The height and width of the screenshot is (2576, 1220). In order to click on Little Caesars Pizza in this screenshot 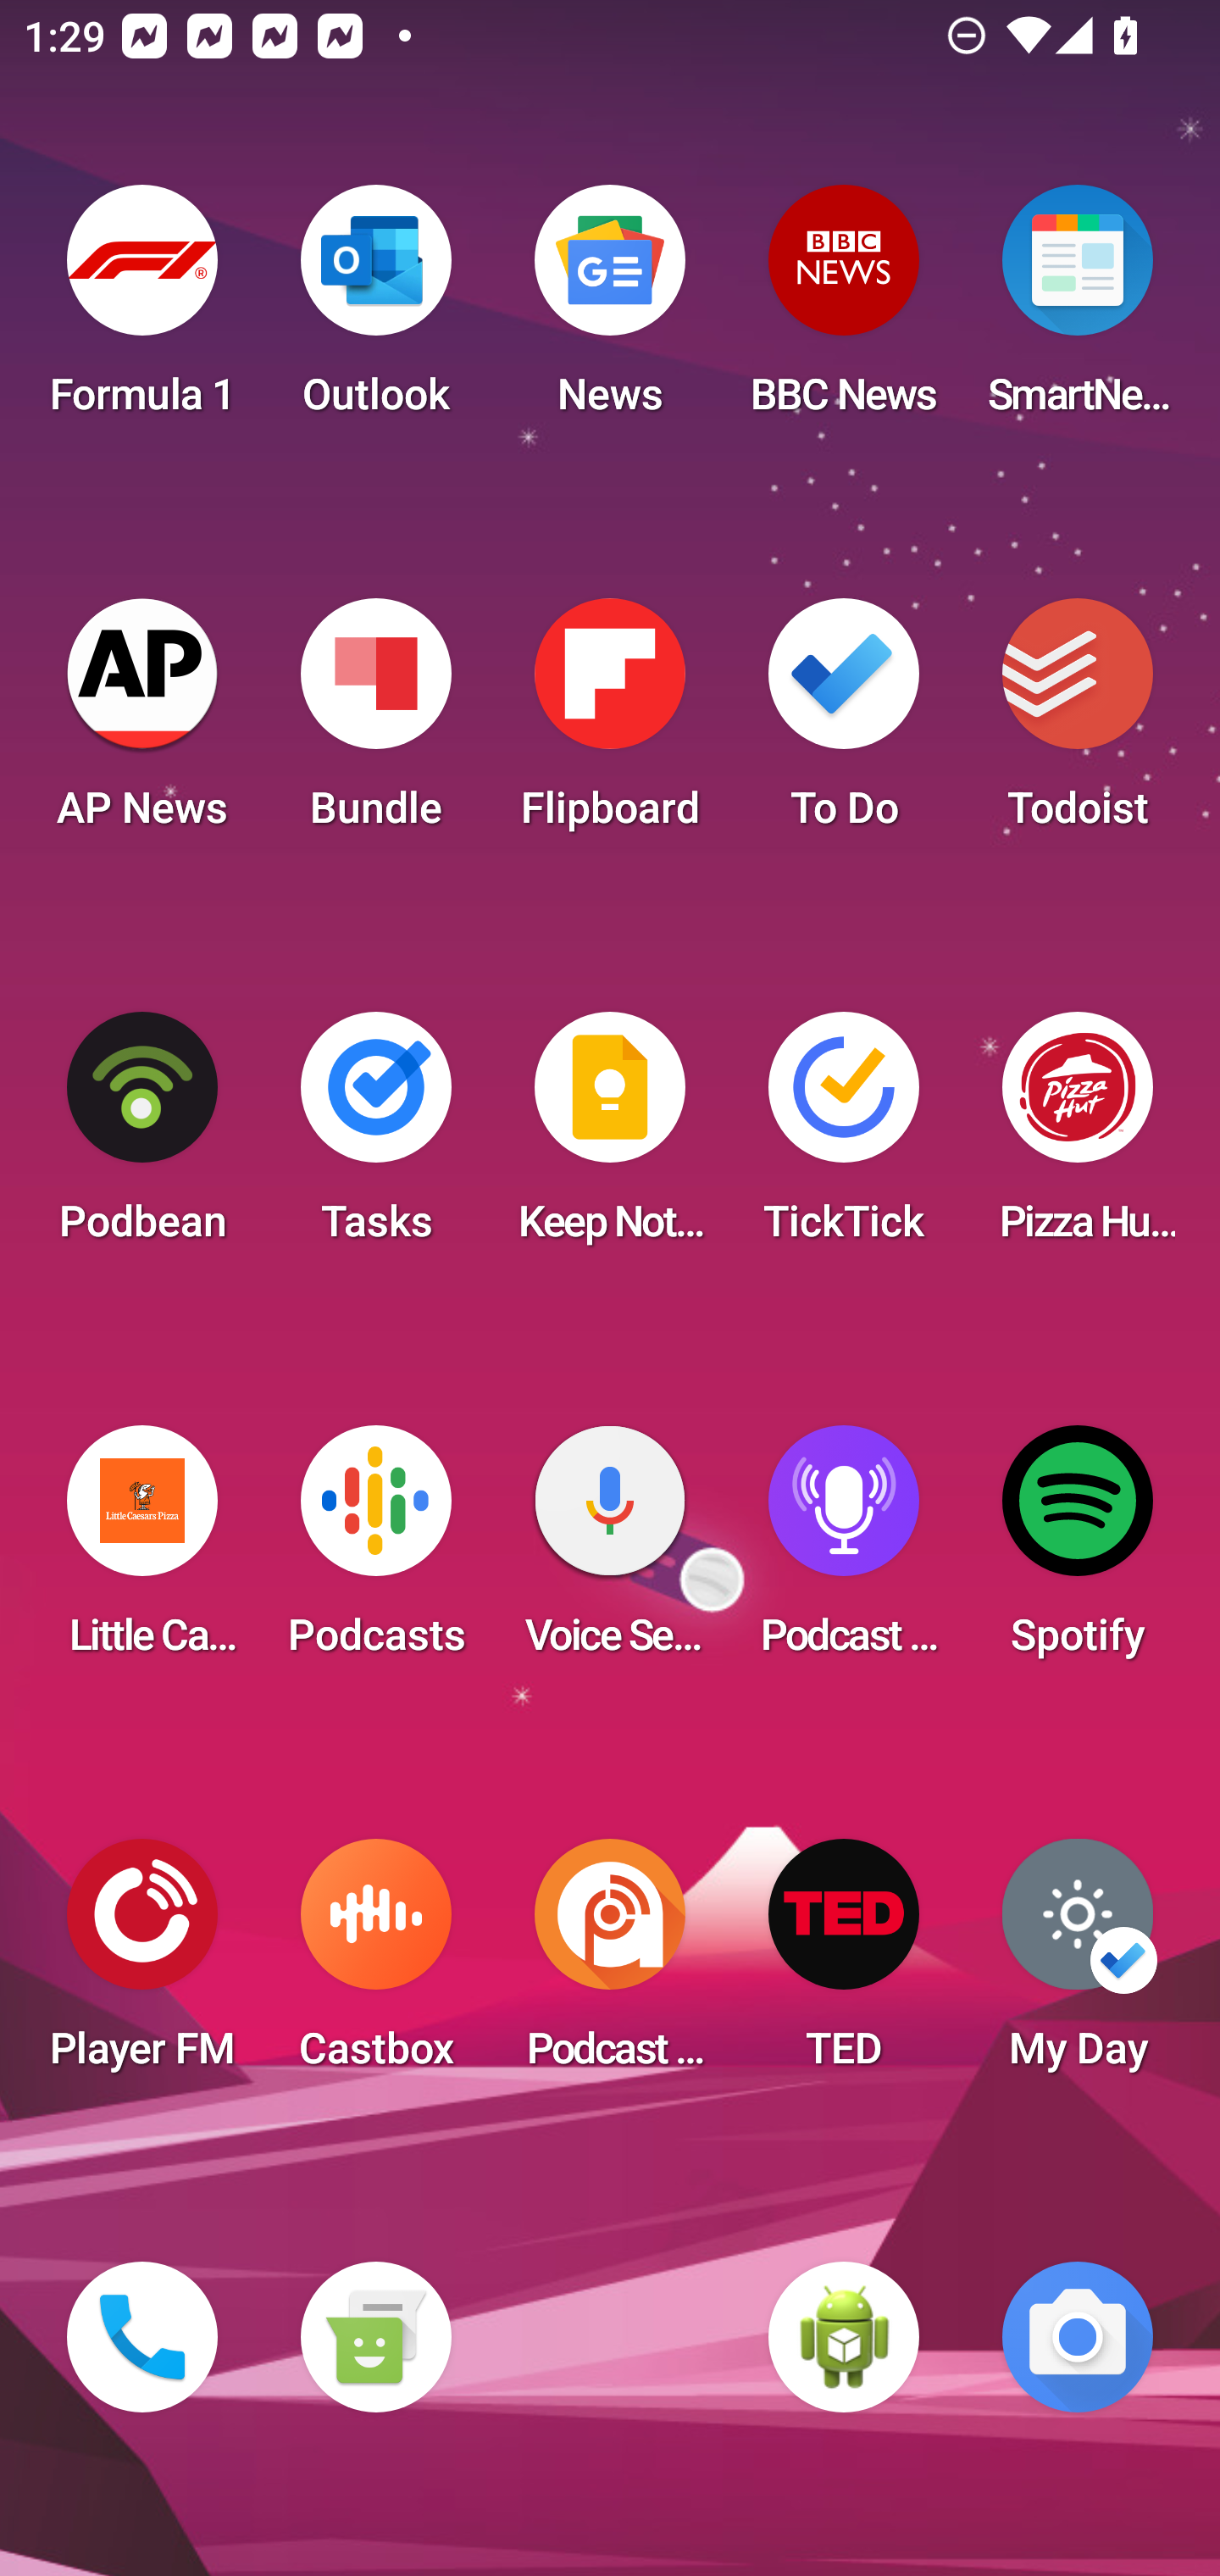, I will do `click(142, 1551)`.